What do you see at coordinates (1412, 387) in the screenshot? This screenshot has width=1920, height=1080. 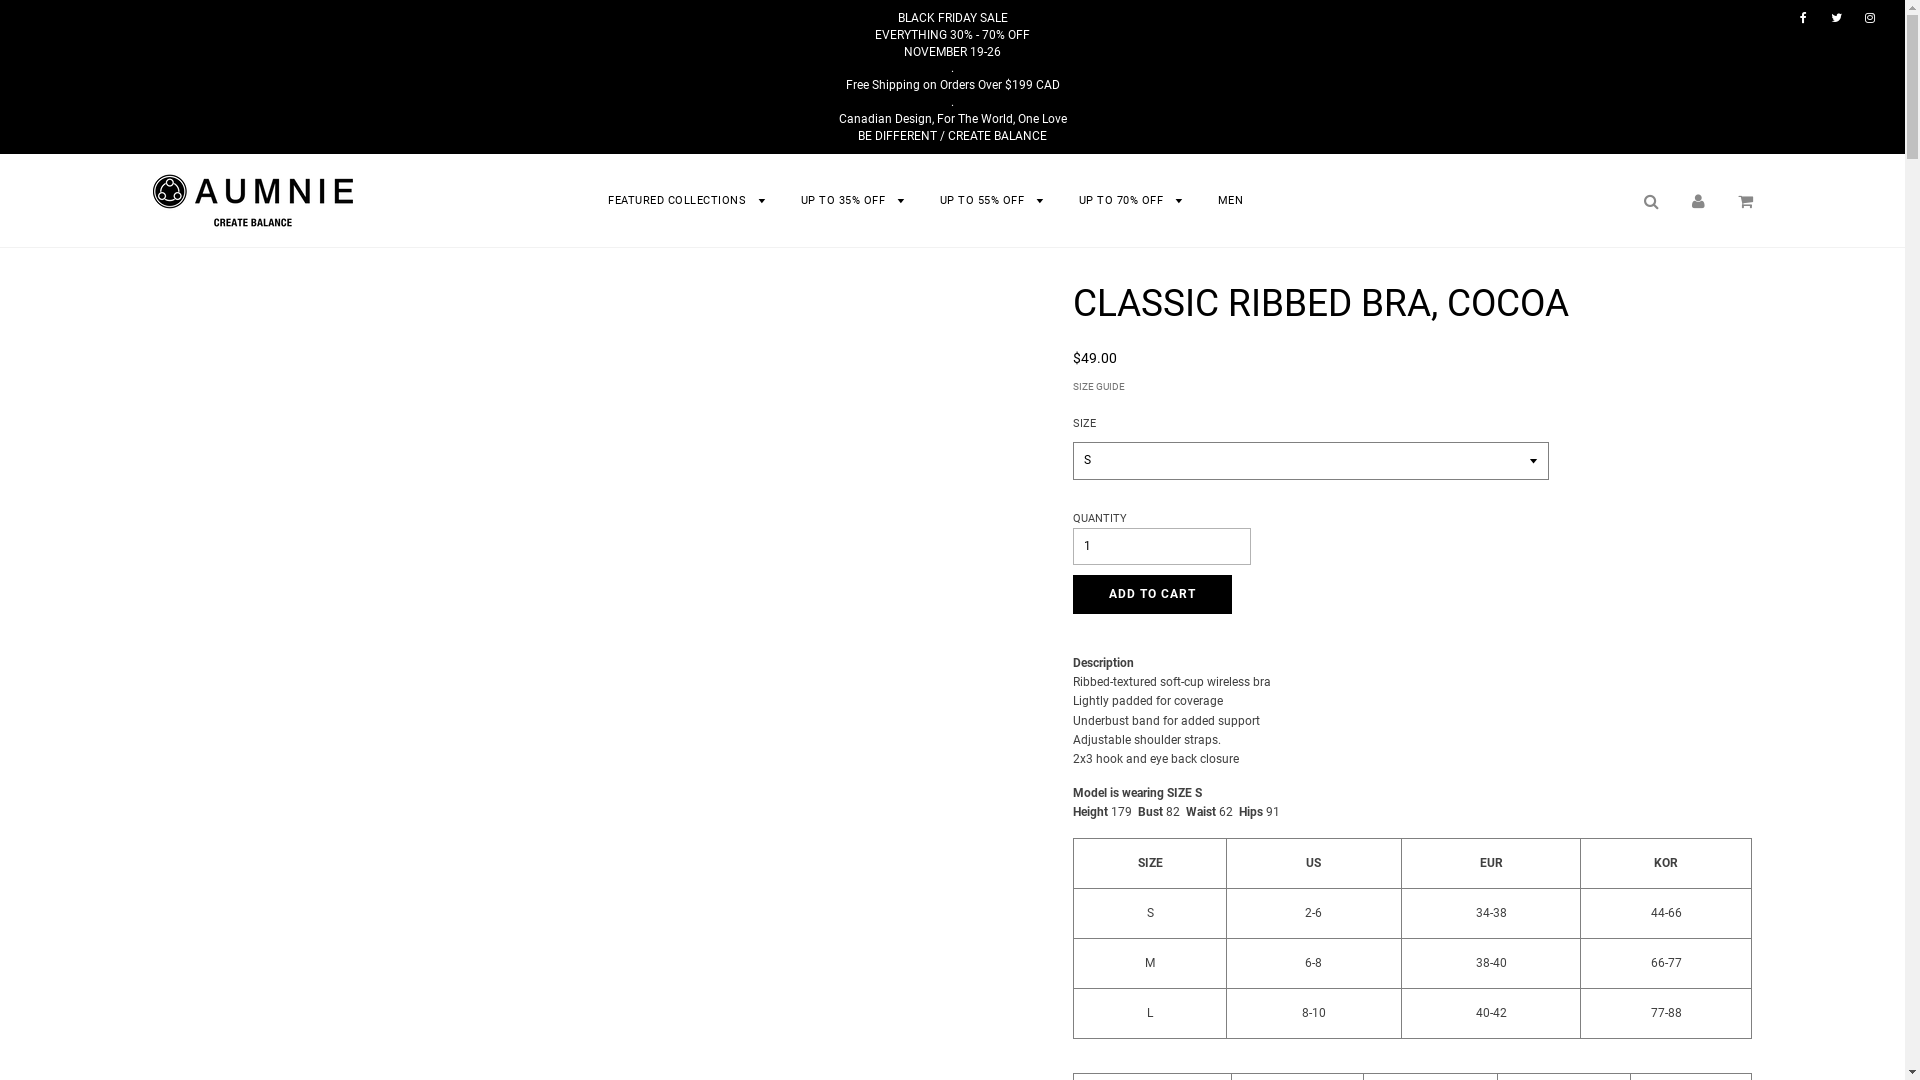 I see `SIZE GUIDE` at bounding box center [1412, 387].